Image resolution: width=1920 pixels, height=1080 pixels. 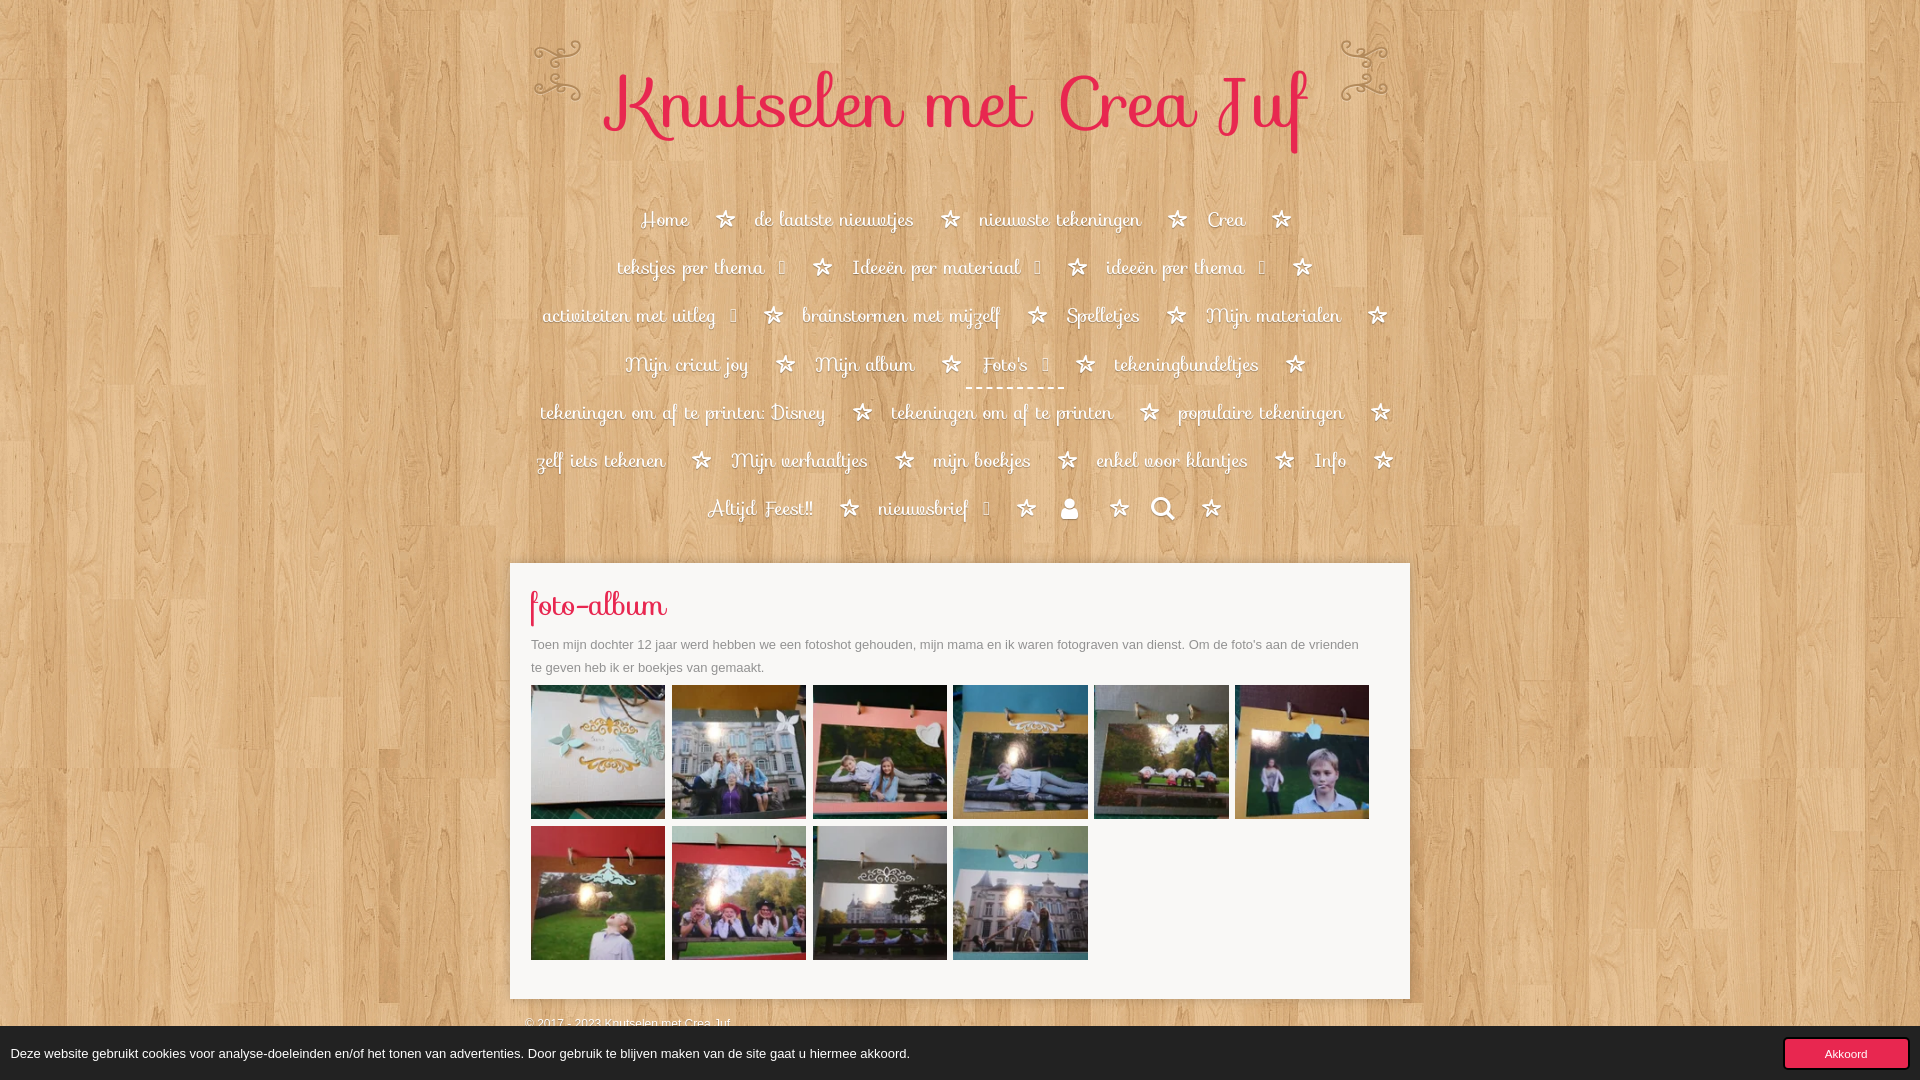 What do you see at coordinates (865, 365) in the screenshot?
I see `Mijn album` at bounding box center [865, 365].